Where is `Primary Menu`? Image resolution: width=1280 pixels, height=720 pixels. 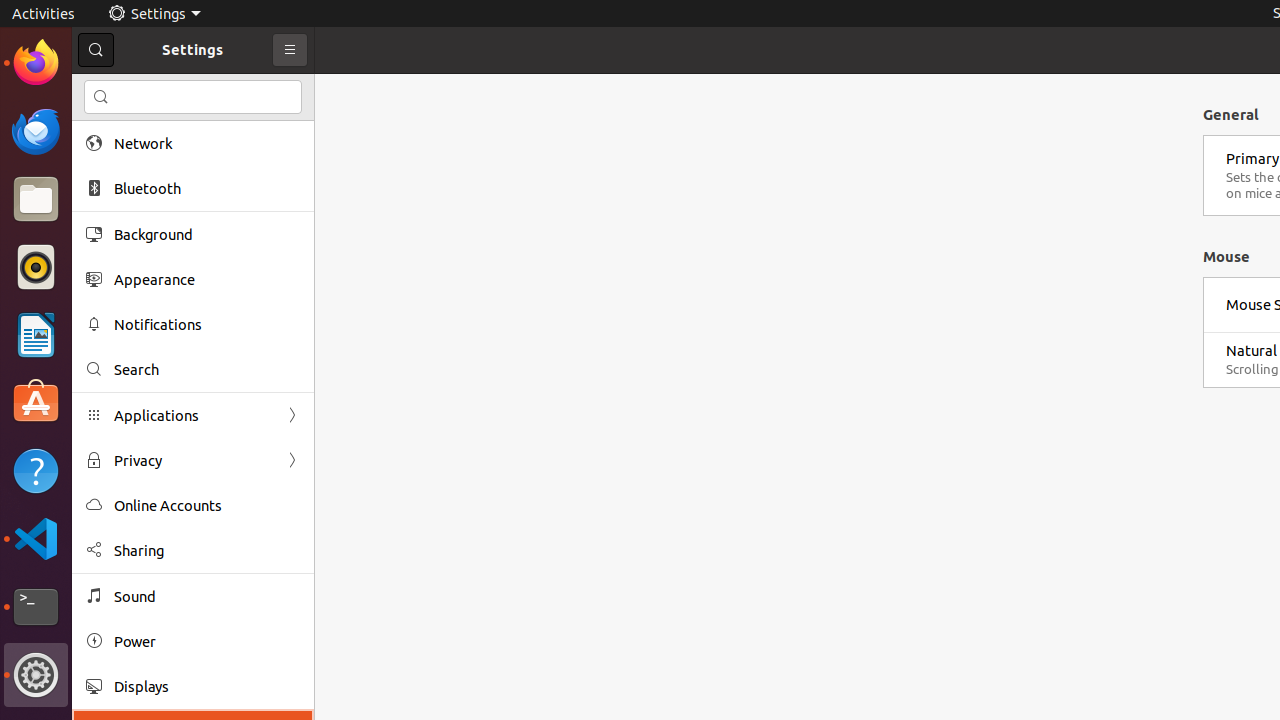 Primary Menu is located at coordinates (290, 50).